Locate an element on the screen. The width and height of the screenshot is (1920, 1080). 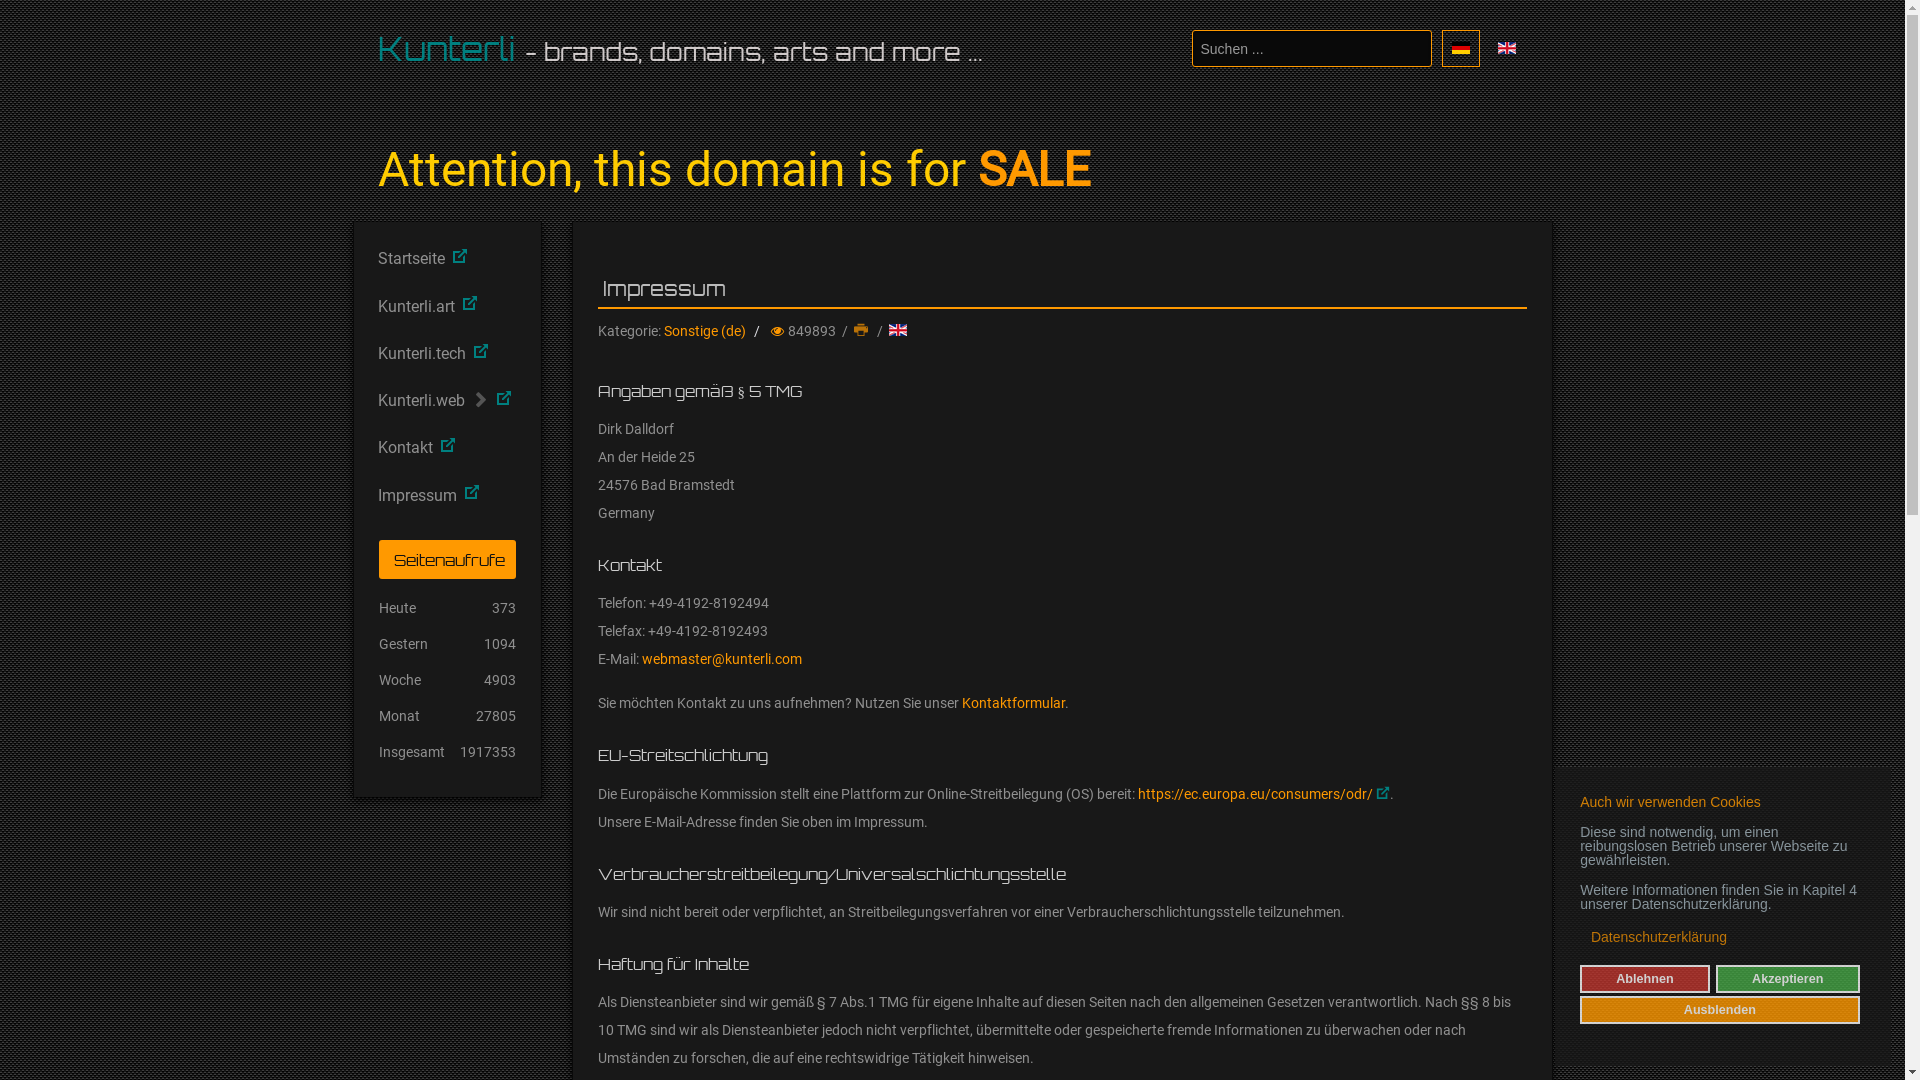
Kontakt is located at coordinates (446, 444).